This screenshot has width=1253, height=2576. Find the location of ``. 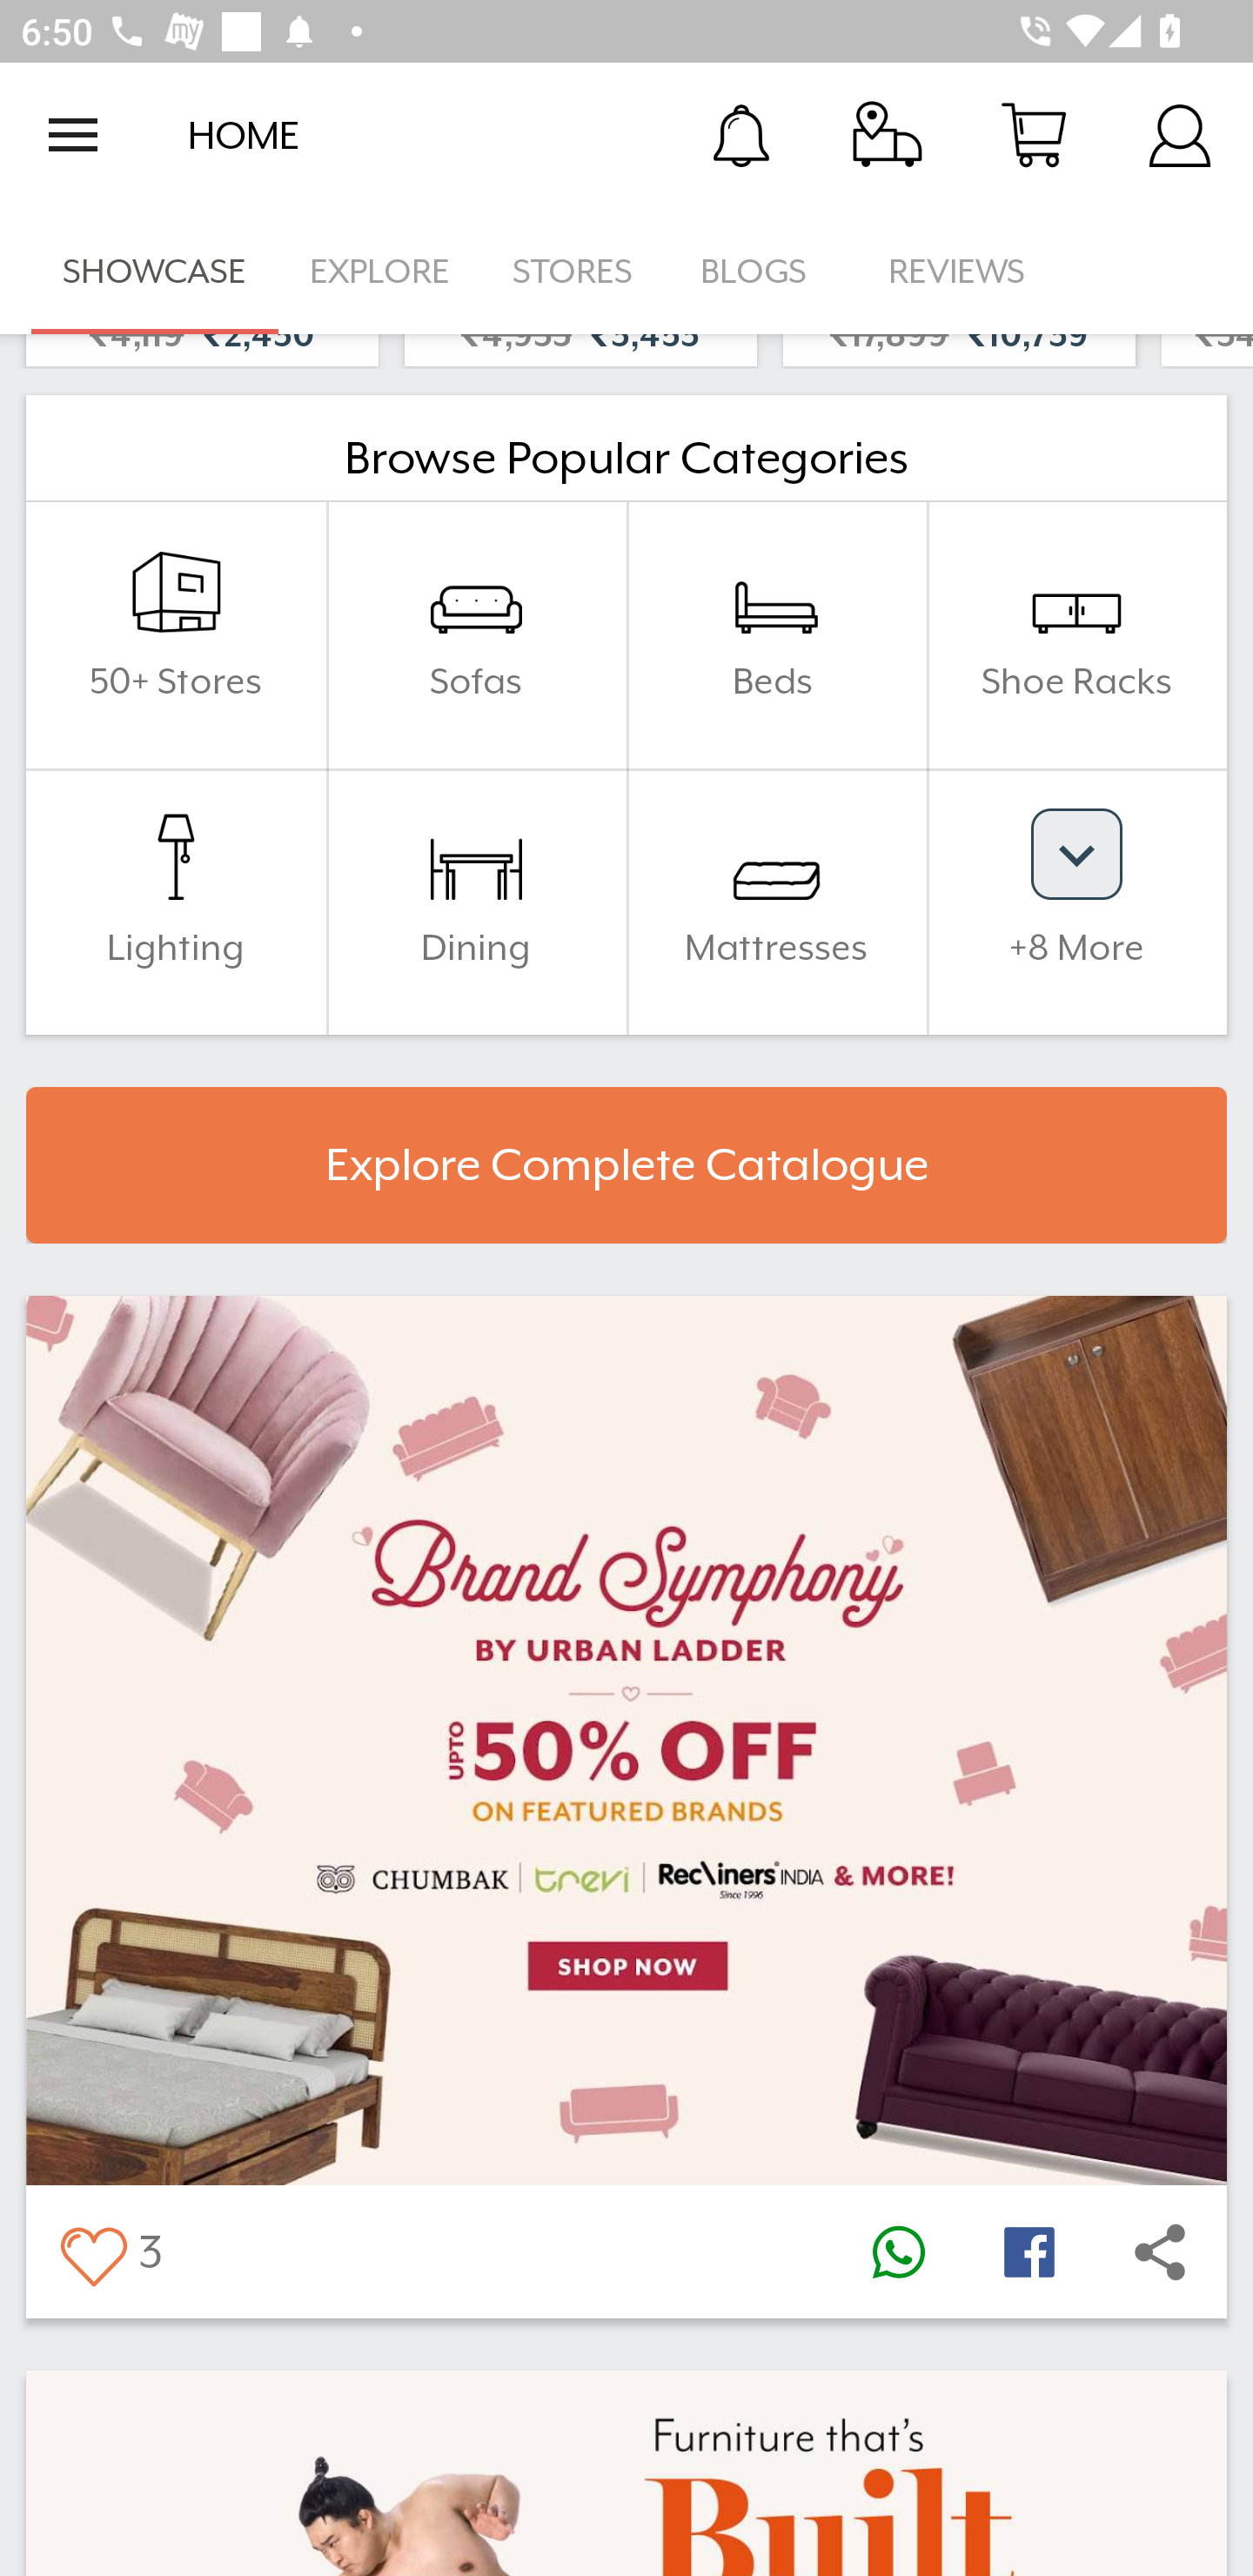

 is located at coordinates (898, 2251).